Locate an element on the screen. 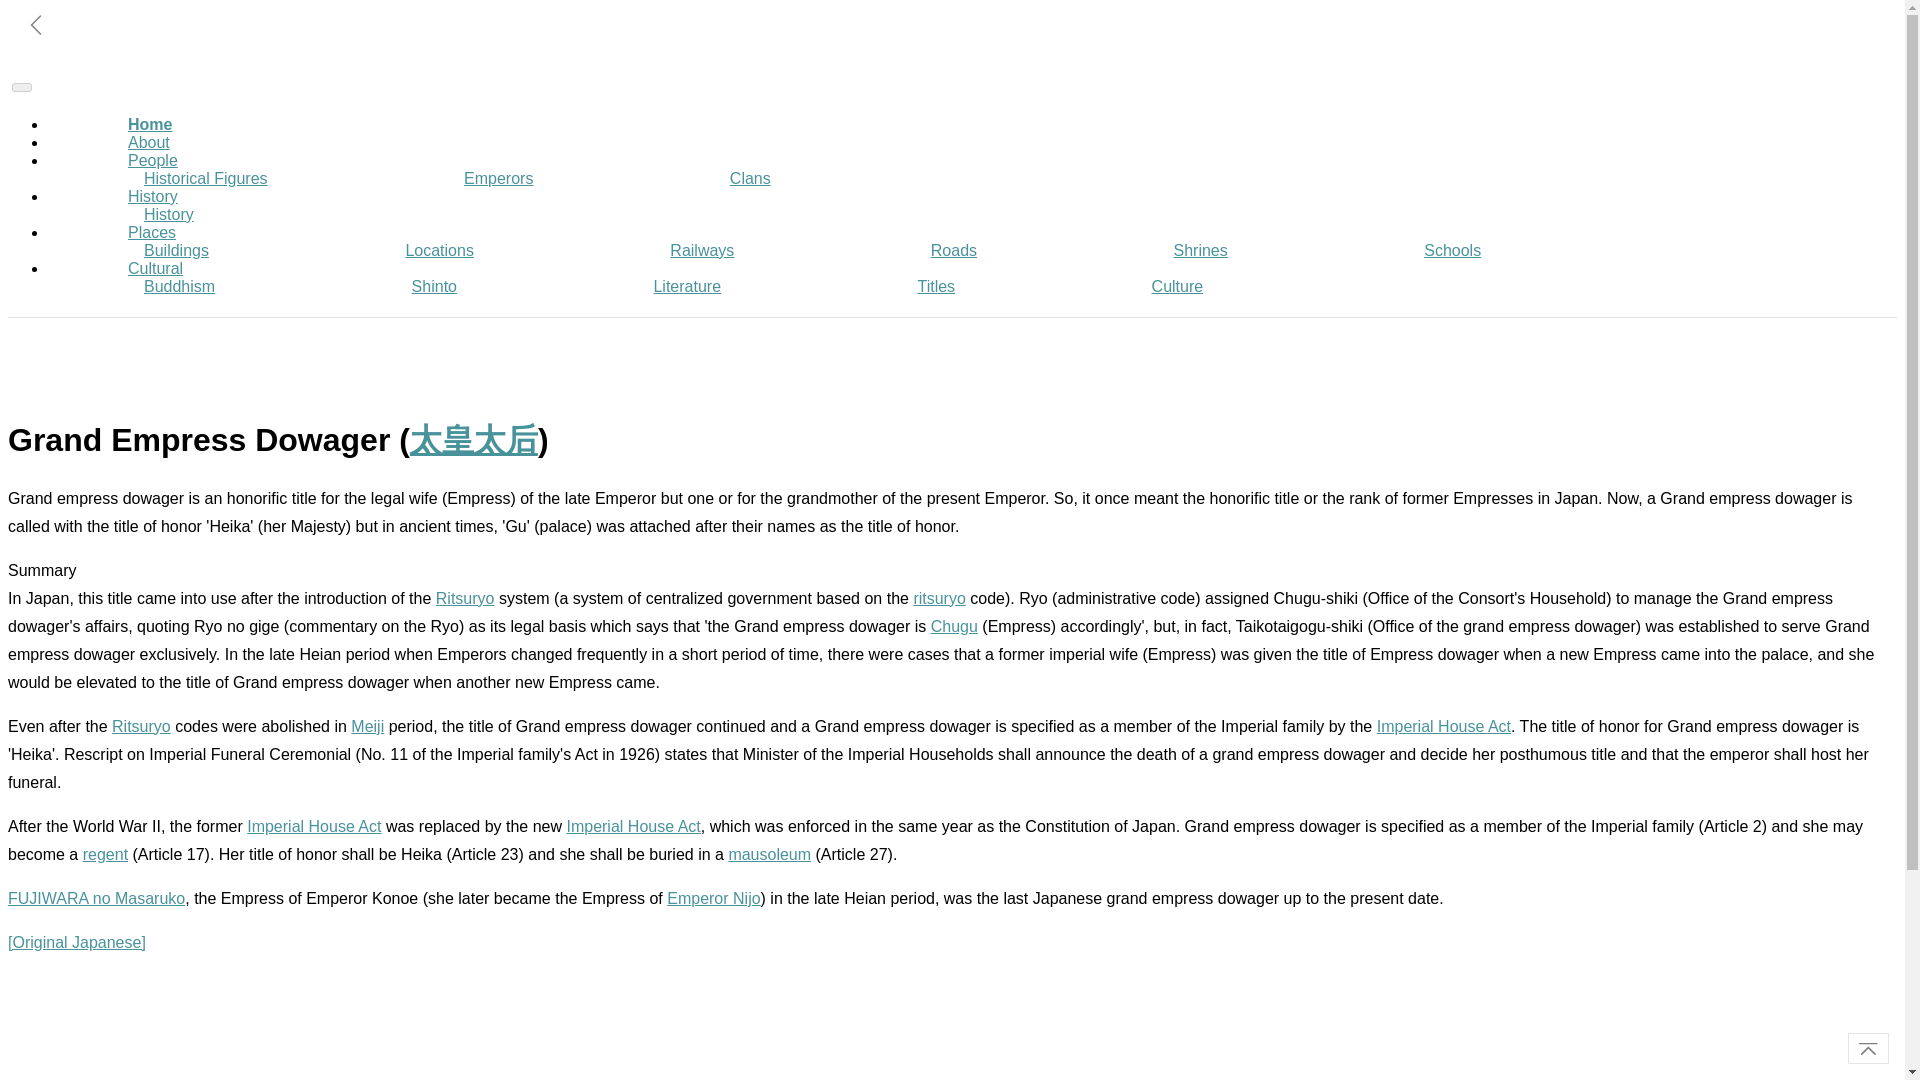 The width and height of the screenshot is (1920, 1080). People is located at coordinates (152, 160).